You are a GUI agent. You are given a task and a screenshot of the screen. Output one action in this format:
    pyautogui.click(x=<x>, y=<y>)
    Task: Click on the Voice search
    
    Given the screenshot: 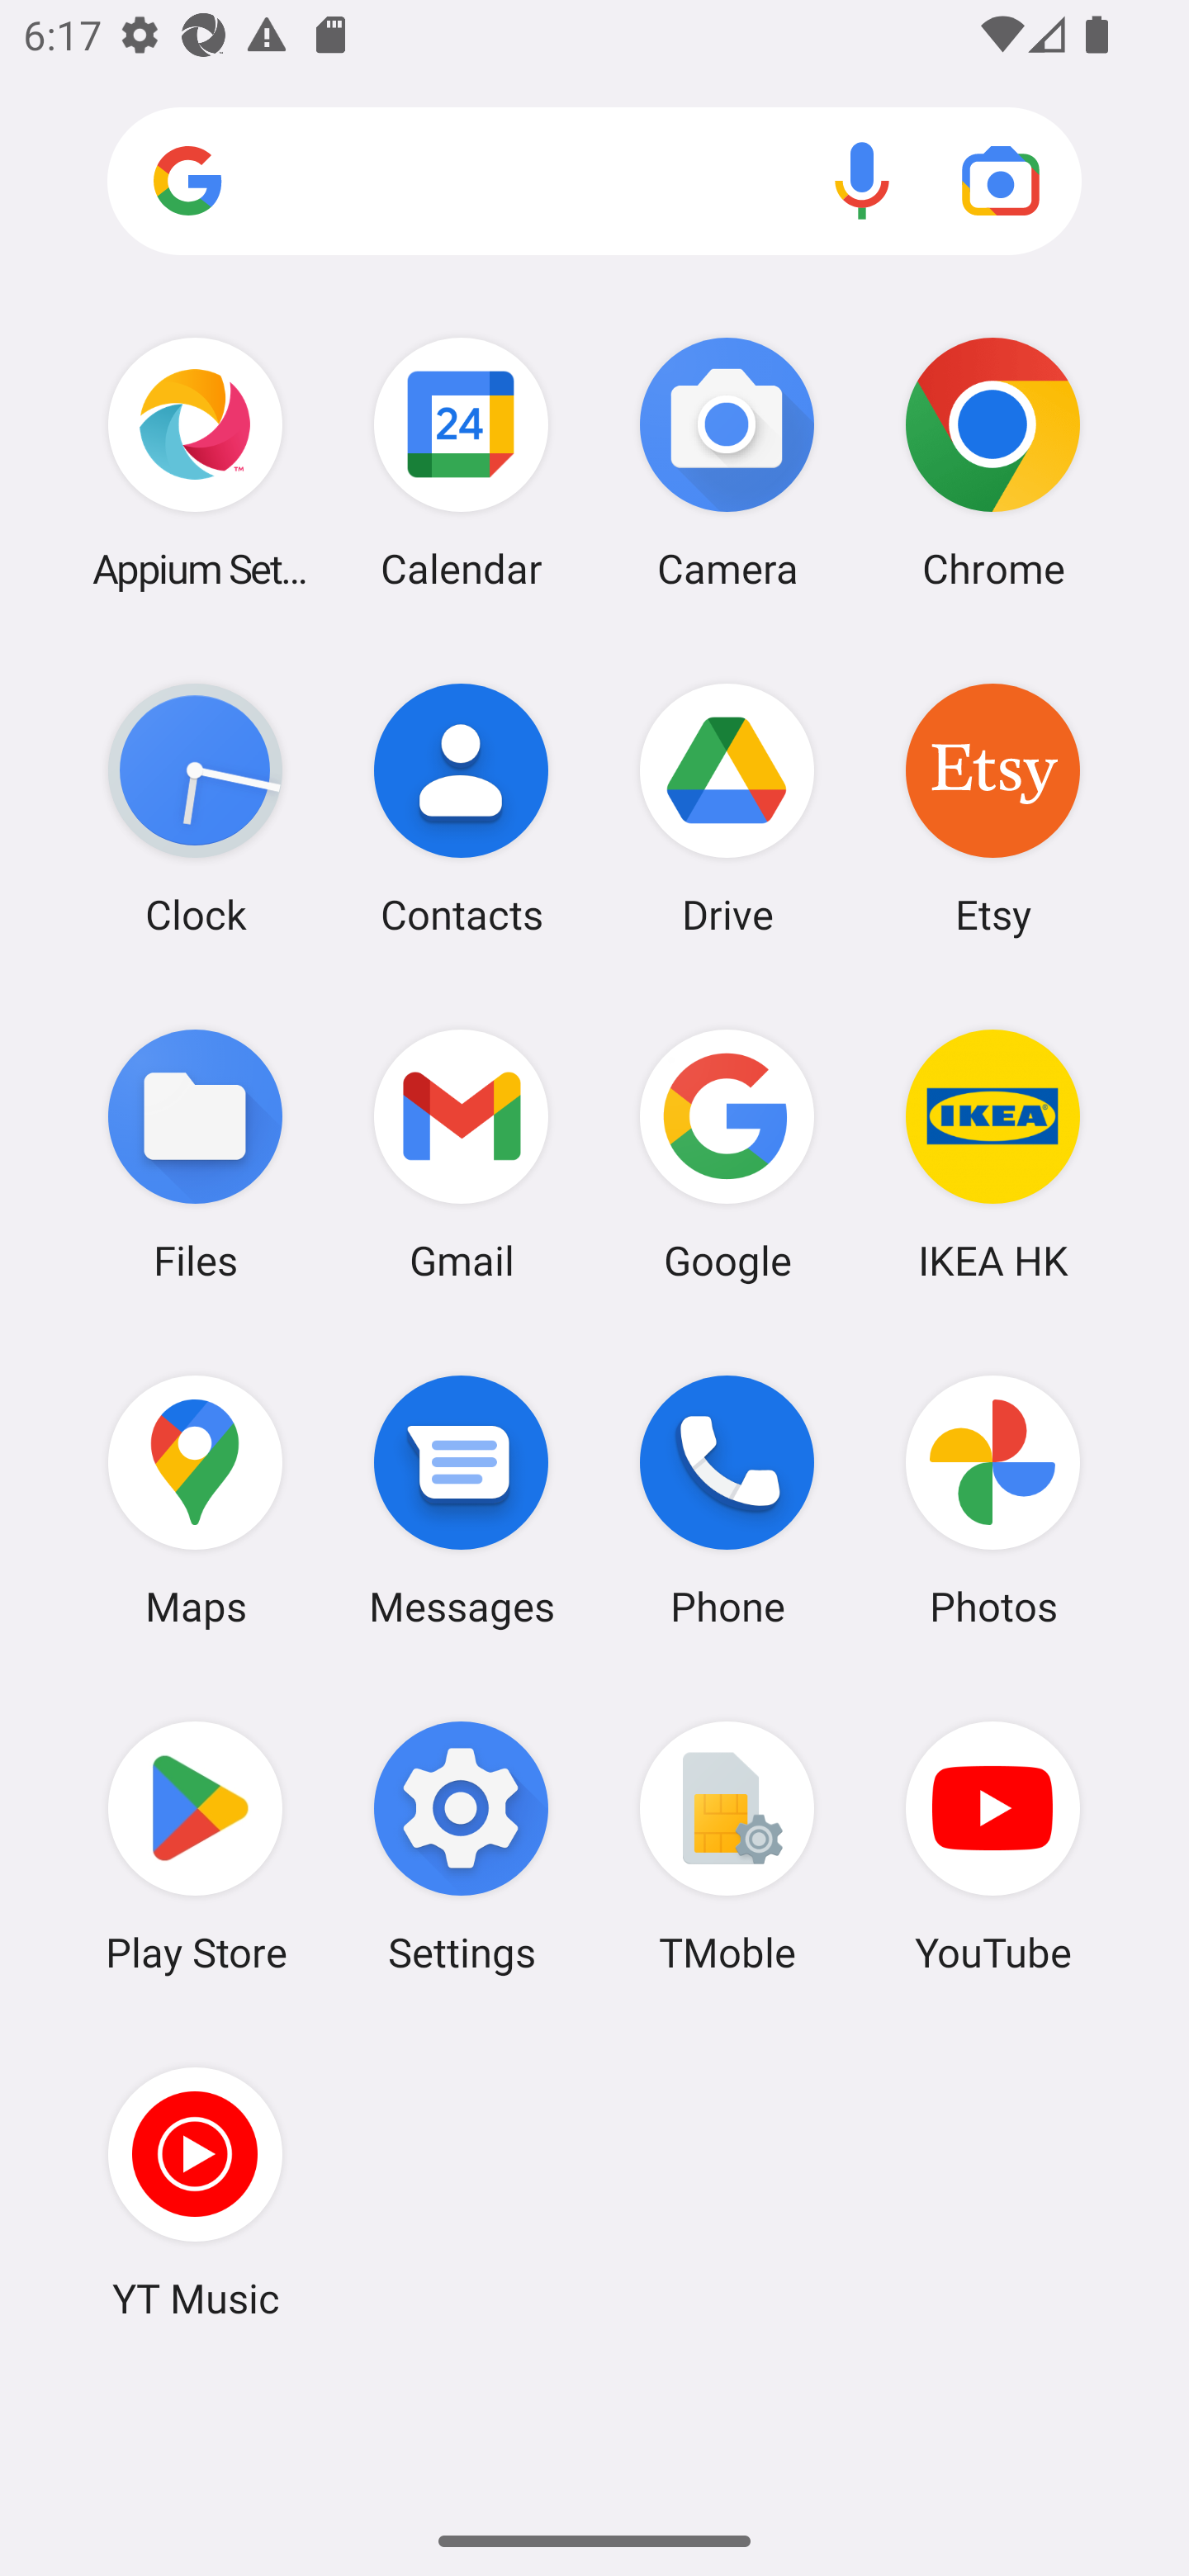 What is the action you would take?
    pyautogui.click(x=862, y=180)
    